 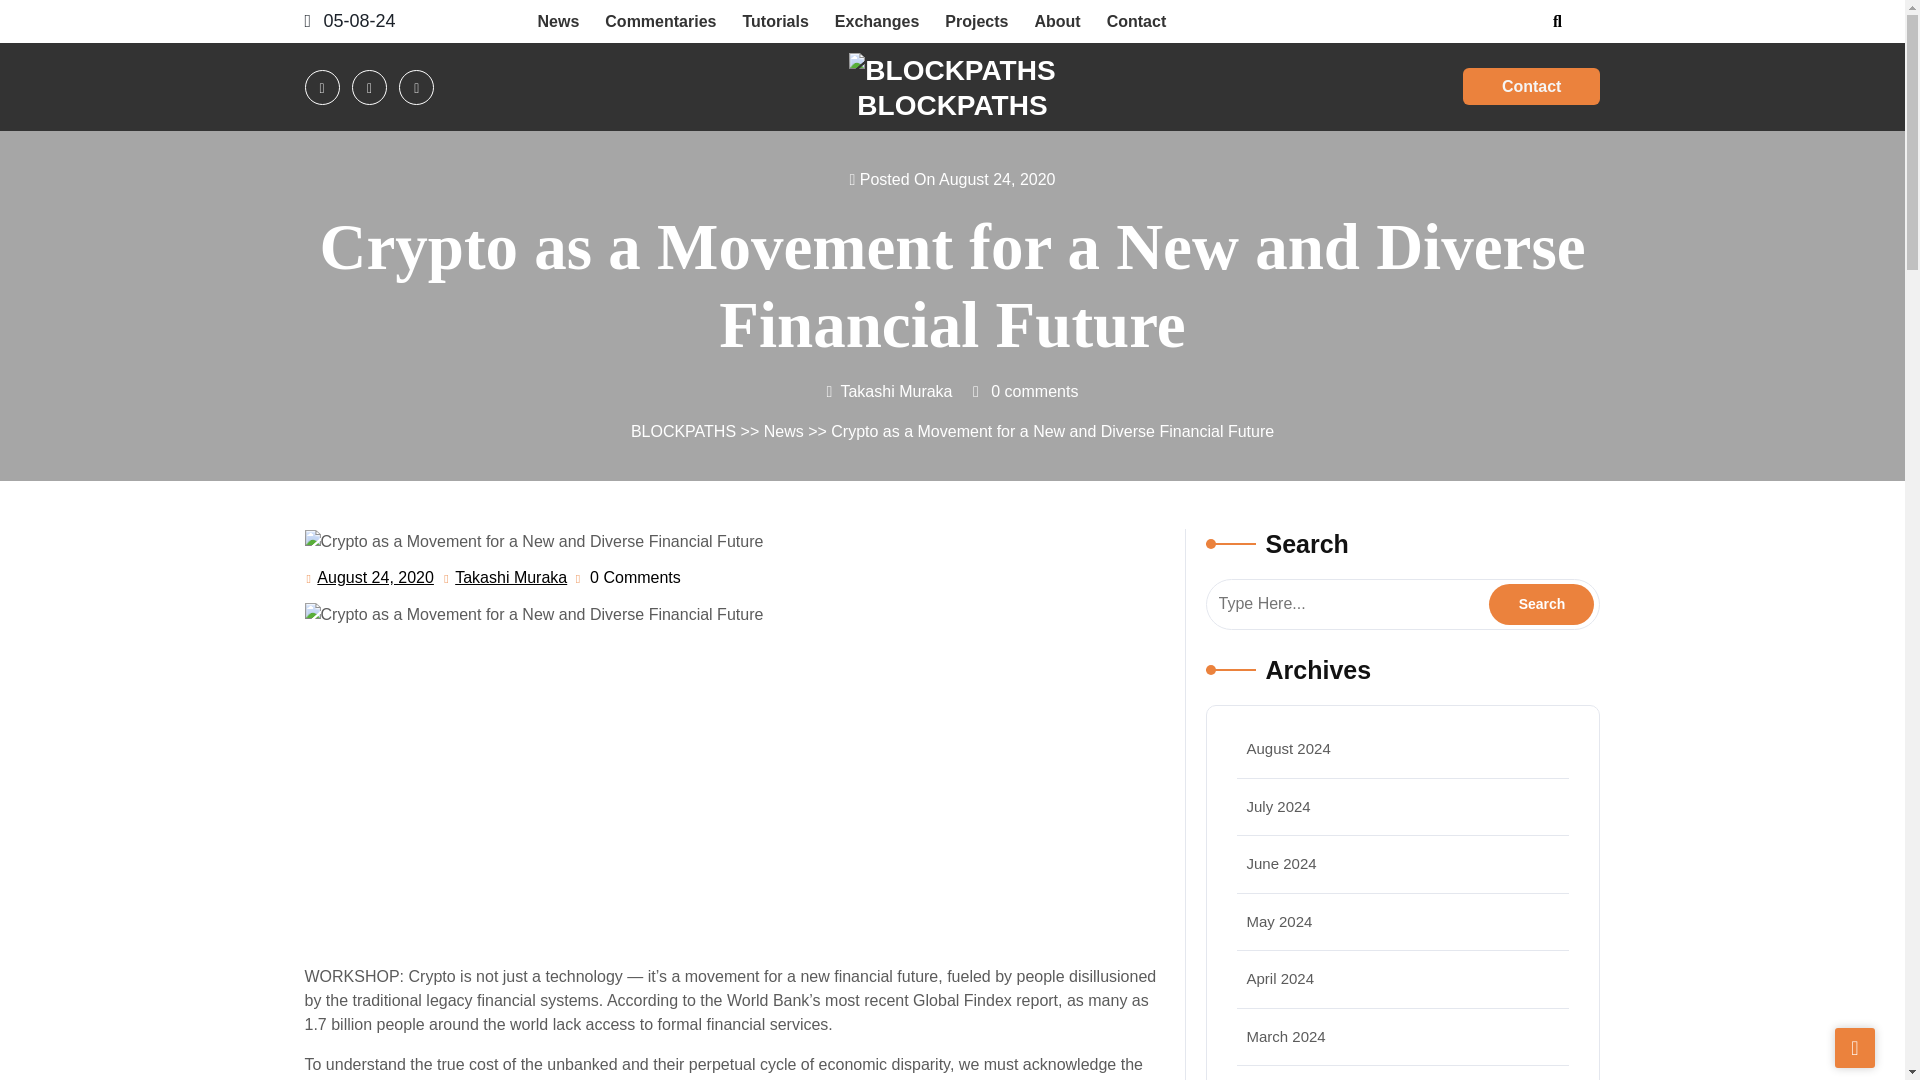 I want to click on News, so click(x=558, y=21).